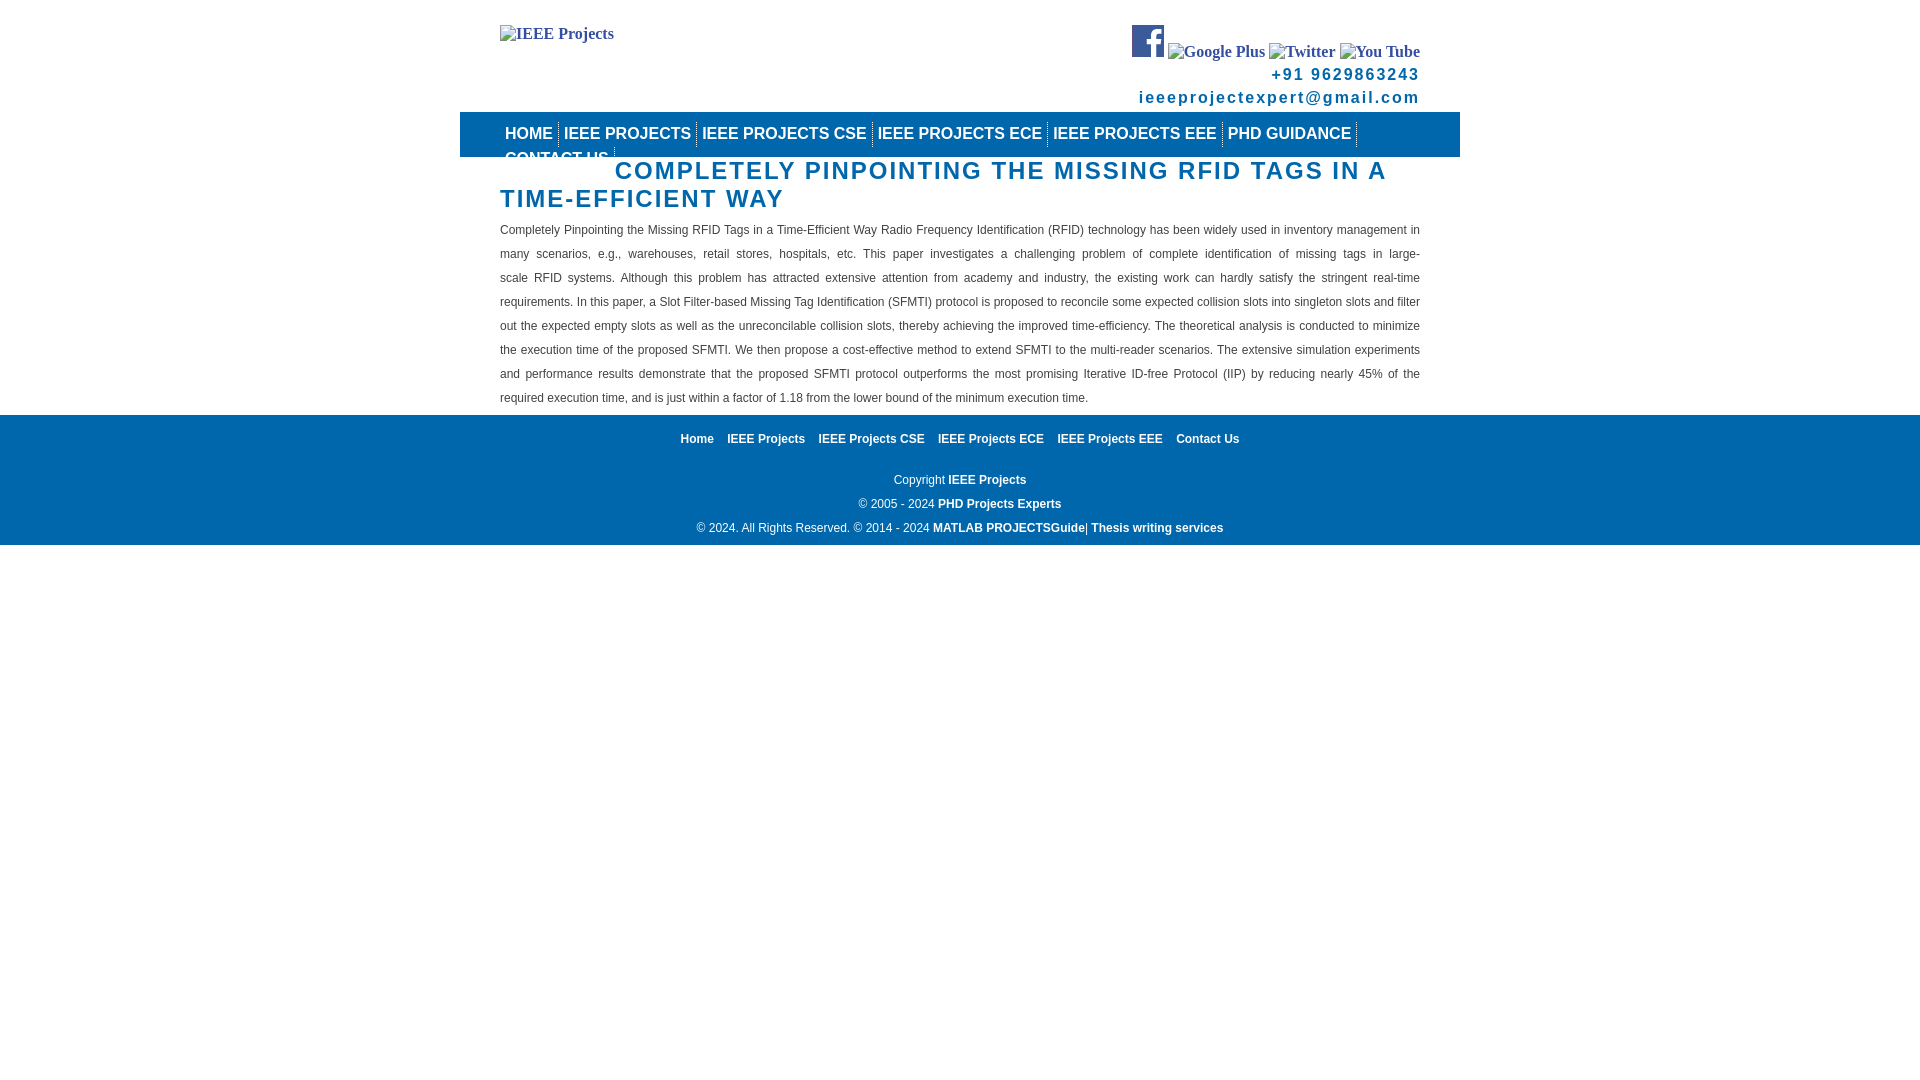 The height and width of the screenshot is (1080, 1920). What do you see at coordinates (528, 133) in the screenshot?
I see `HOME` at bounding box center [528, 133].